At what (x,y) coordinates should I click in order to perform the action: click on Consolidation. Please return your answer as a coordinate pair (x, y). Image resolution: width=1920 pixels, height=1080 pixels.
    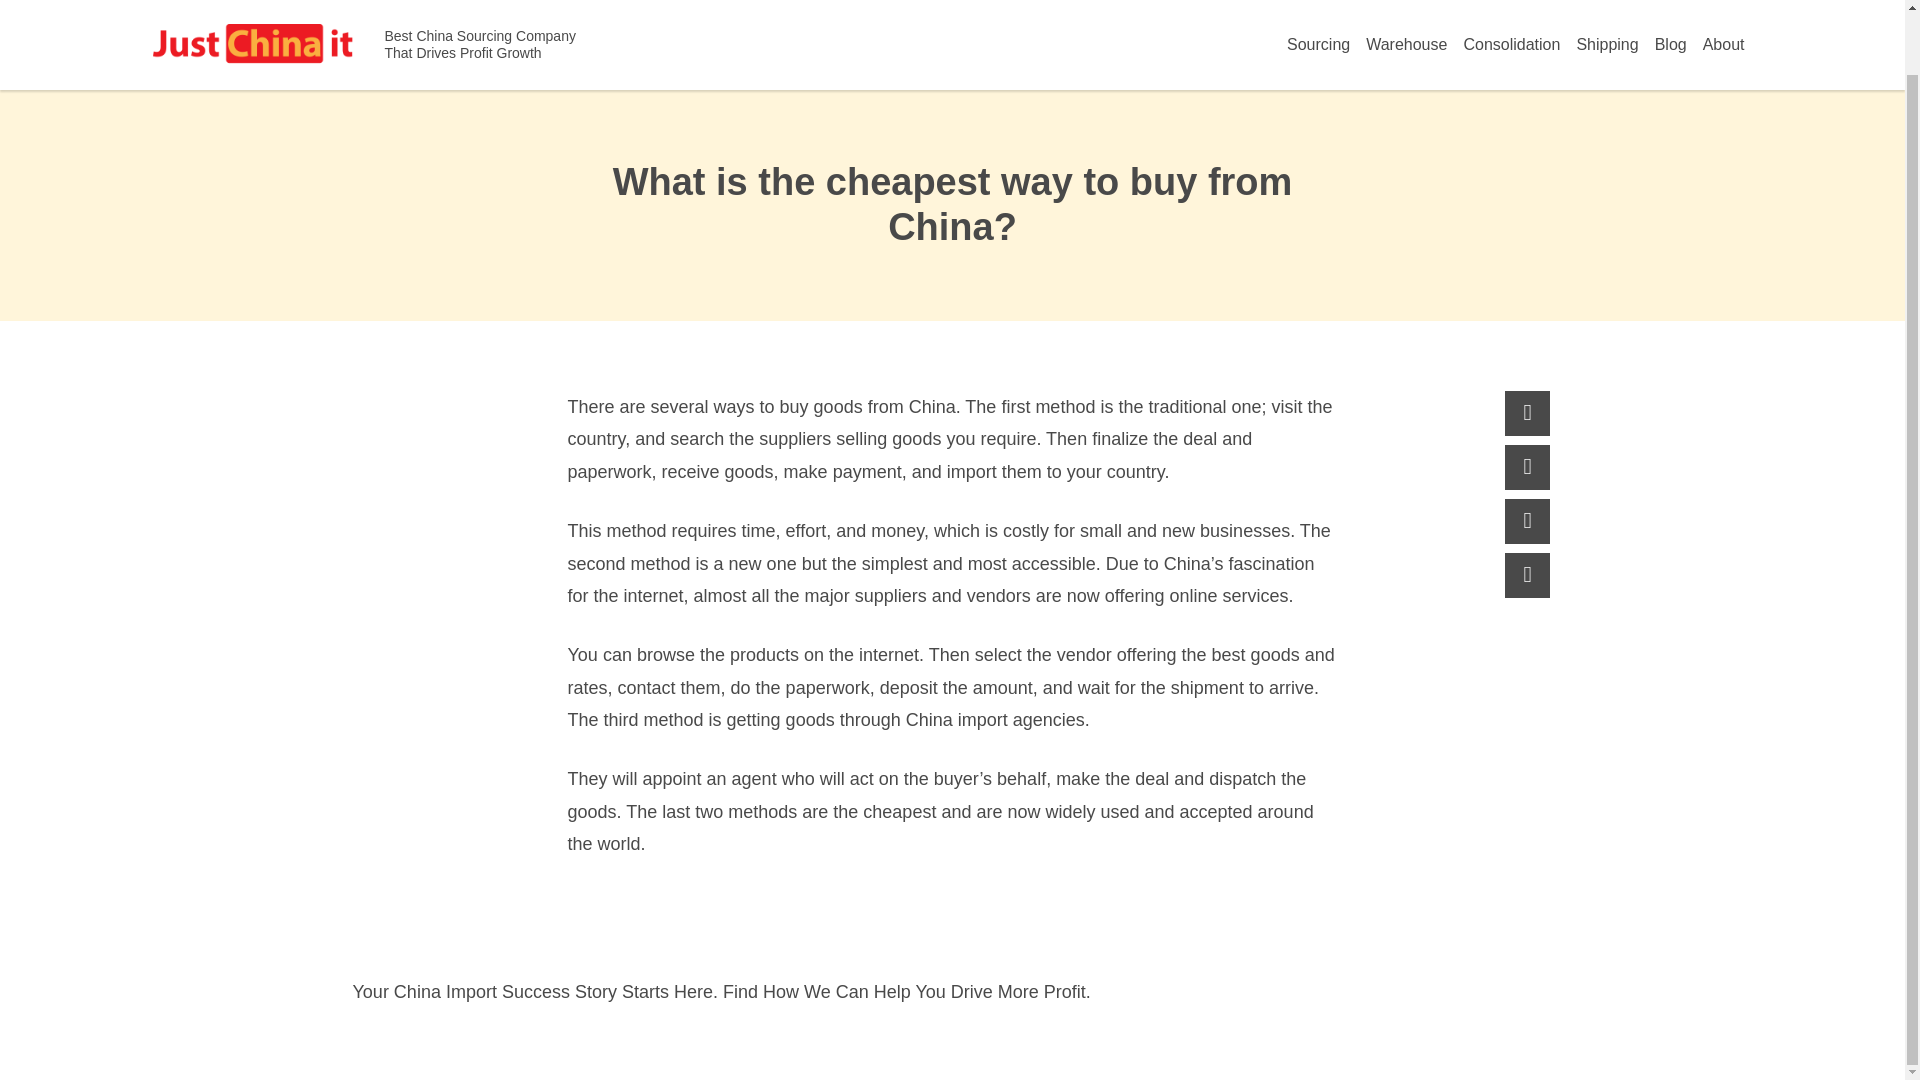
    Looking at the image, I should click on (1512, 44).